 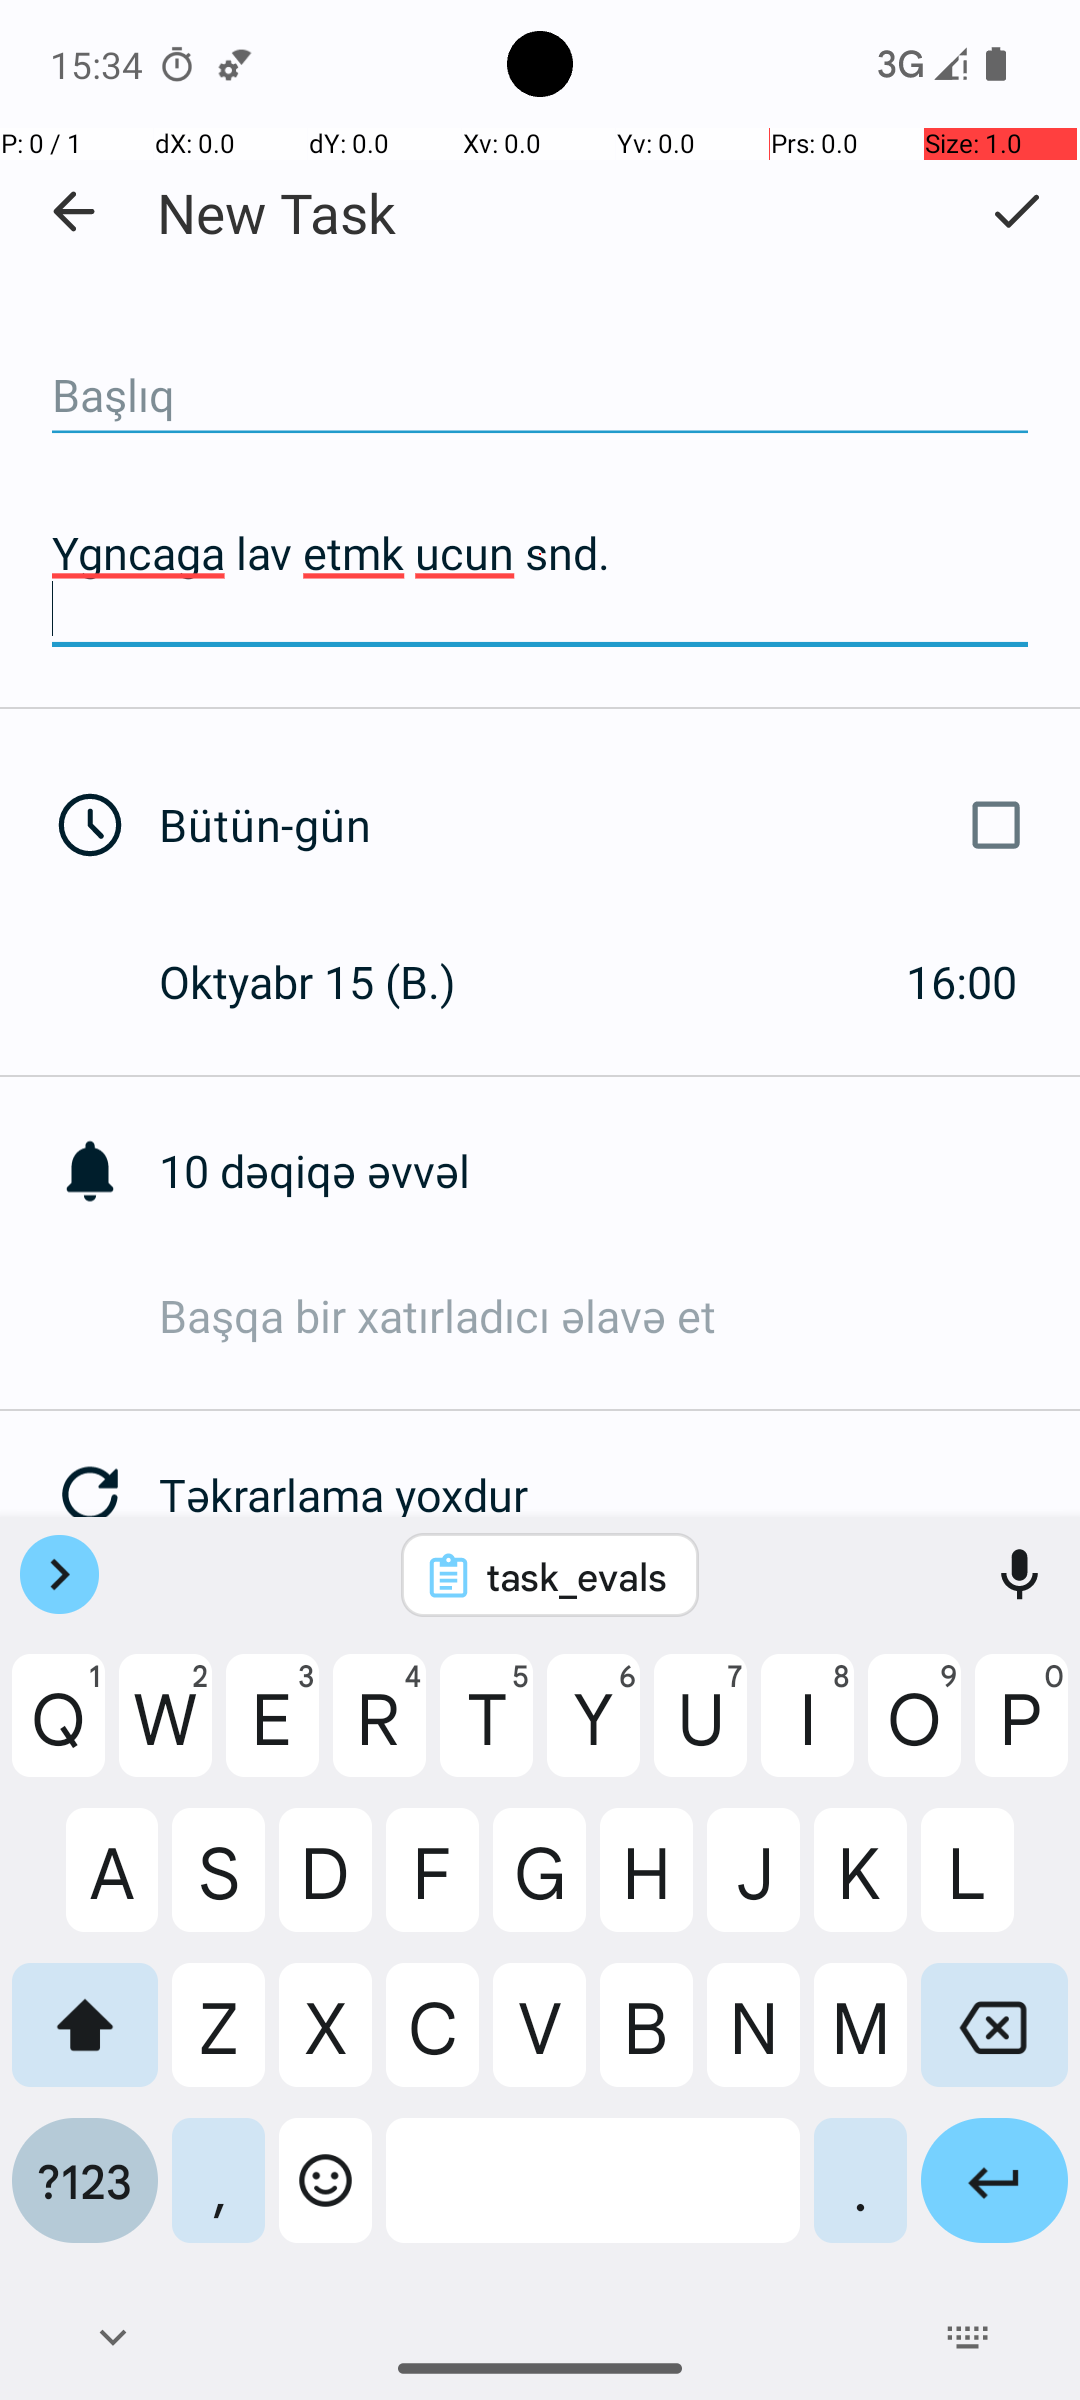 What do you see at coordinates (620, 1170) in the screenshot?
I see `10 dəqiqə əvvəl` at bounding box center [620, 1170].